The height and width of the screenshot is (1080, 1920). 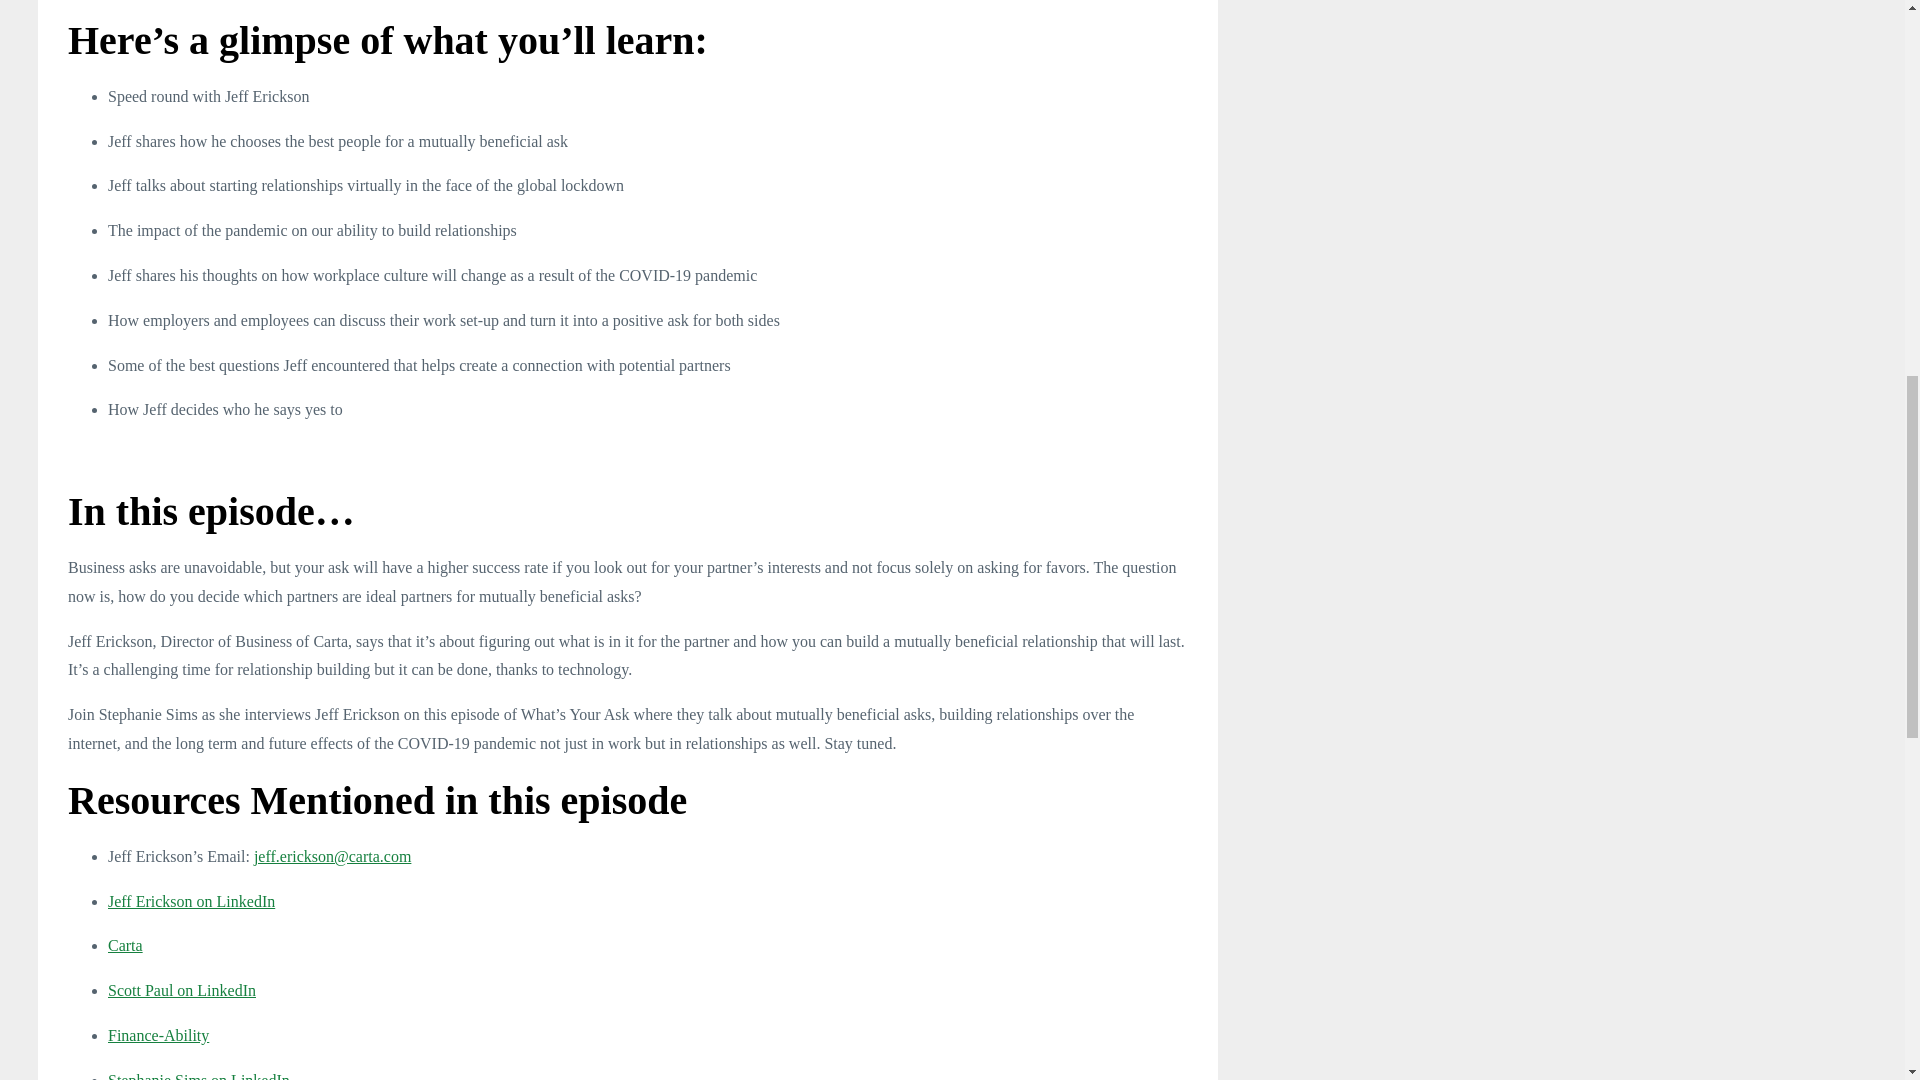 What do you see at coordinates (124, 945) in the screenshot?
I see `Carta` at bounding box center [124, 945].